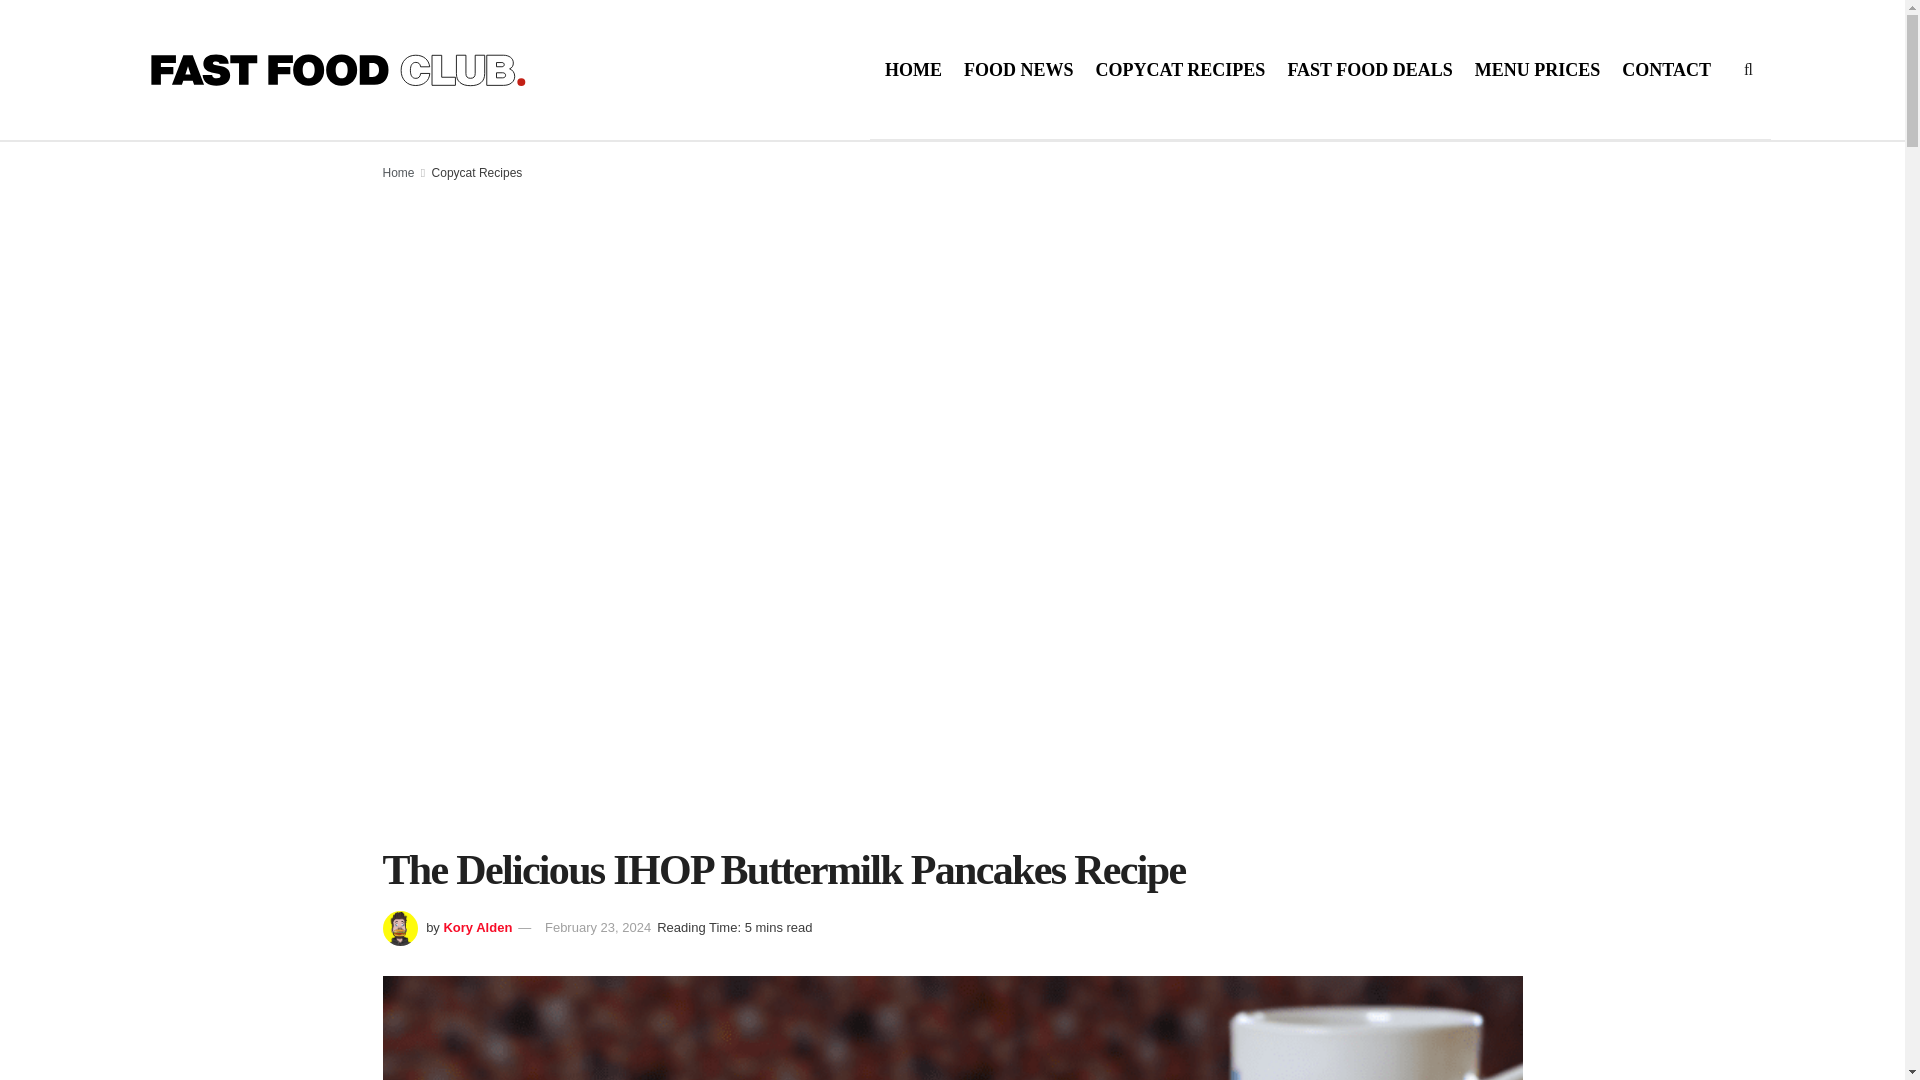  Describe the element at coordinates (952, 1028) in the screenshot. I see `The Delicious IHOP Buttermilk Pancakes Recipe 1` at that location.